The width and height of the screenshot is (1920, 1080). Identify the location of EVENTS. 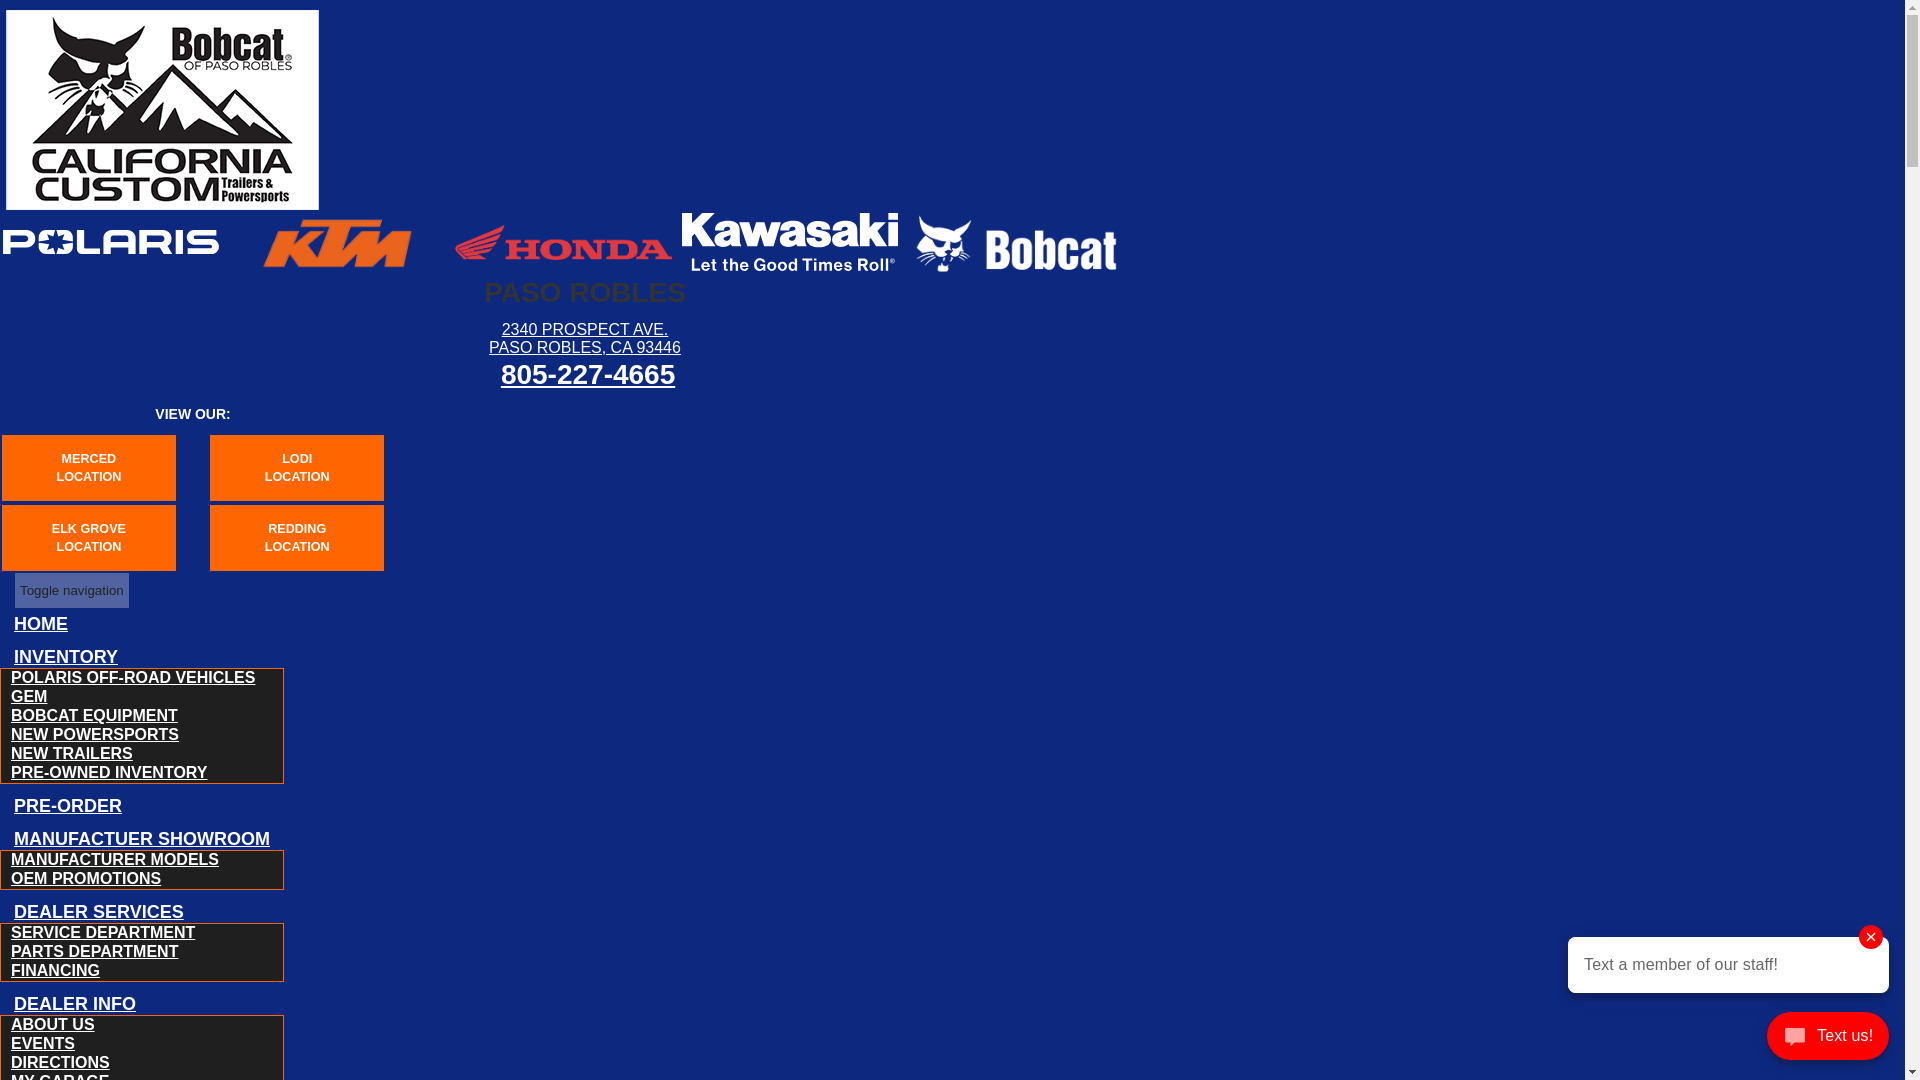
(42, 1044).